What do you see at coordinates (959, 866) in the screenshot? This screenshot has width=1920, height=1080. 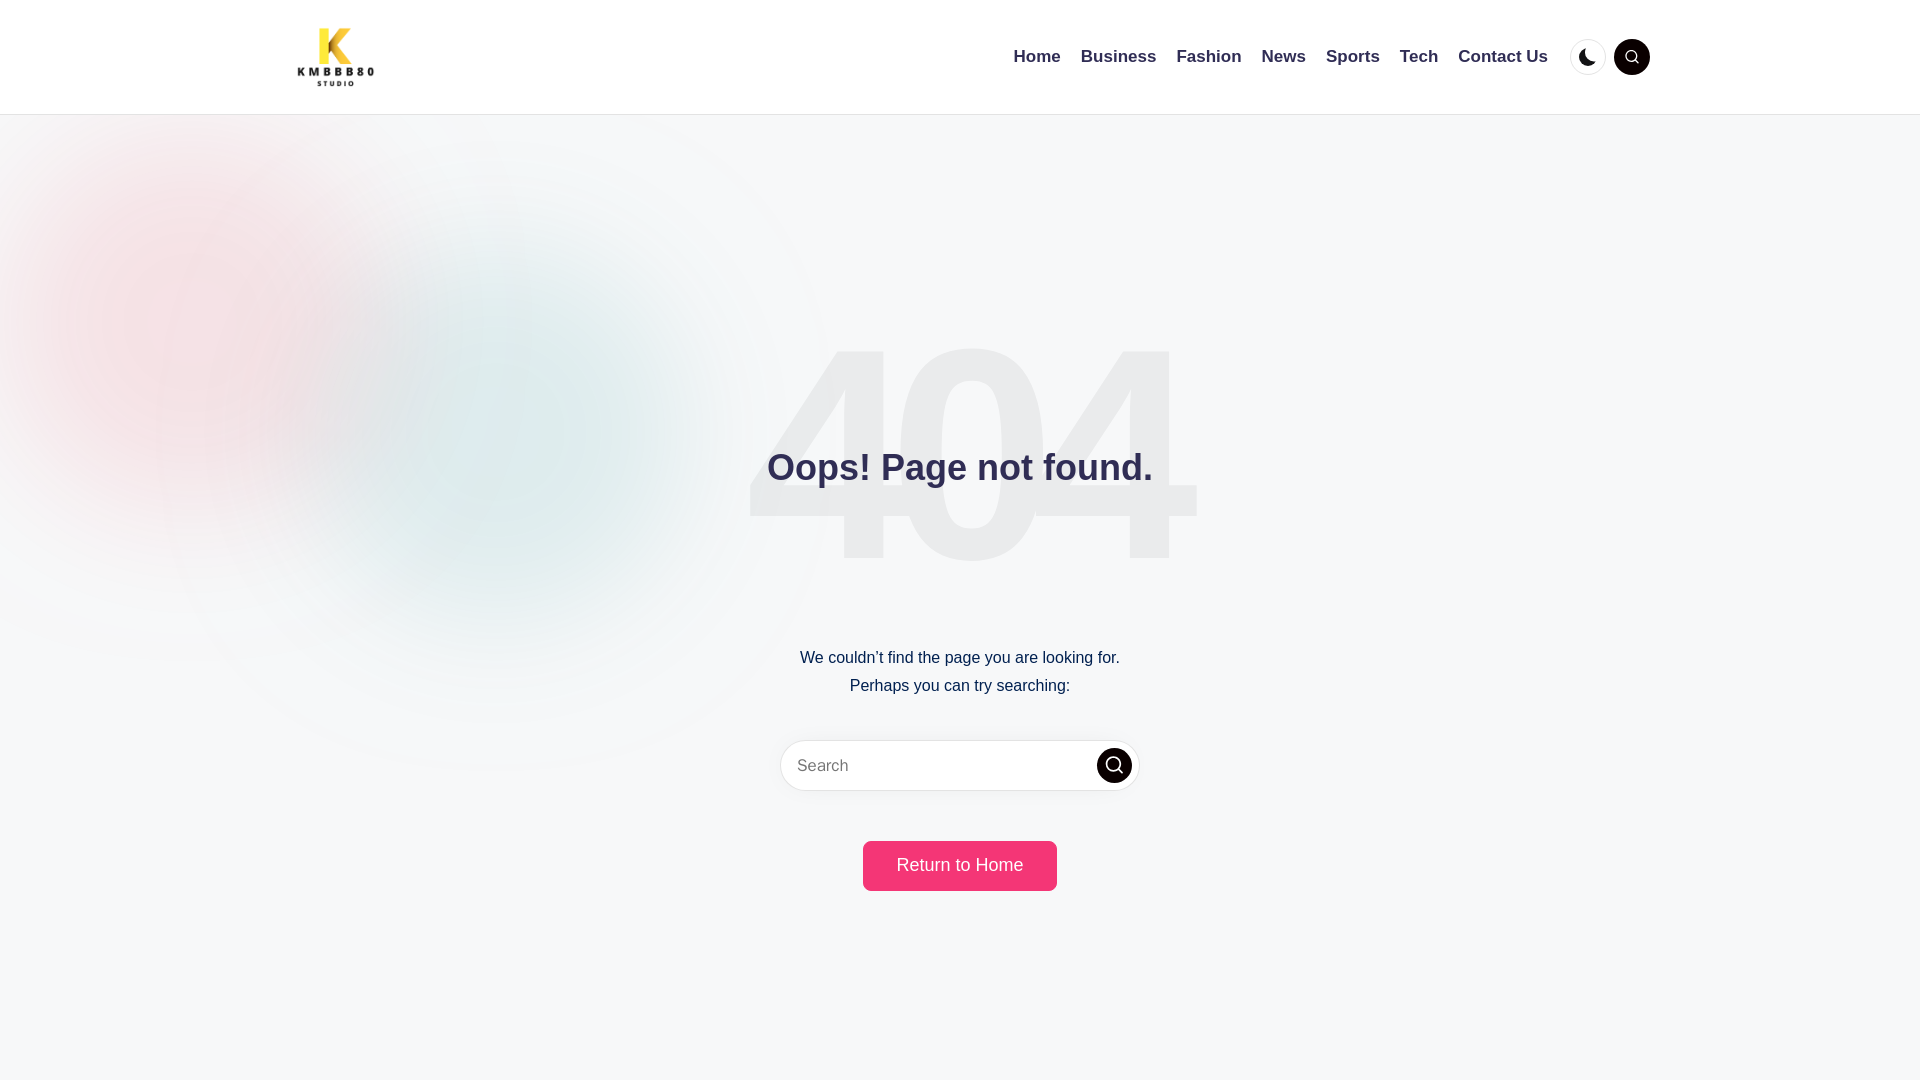 I see `Return to Home` at bounding box center [959, 866].